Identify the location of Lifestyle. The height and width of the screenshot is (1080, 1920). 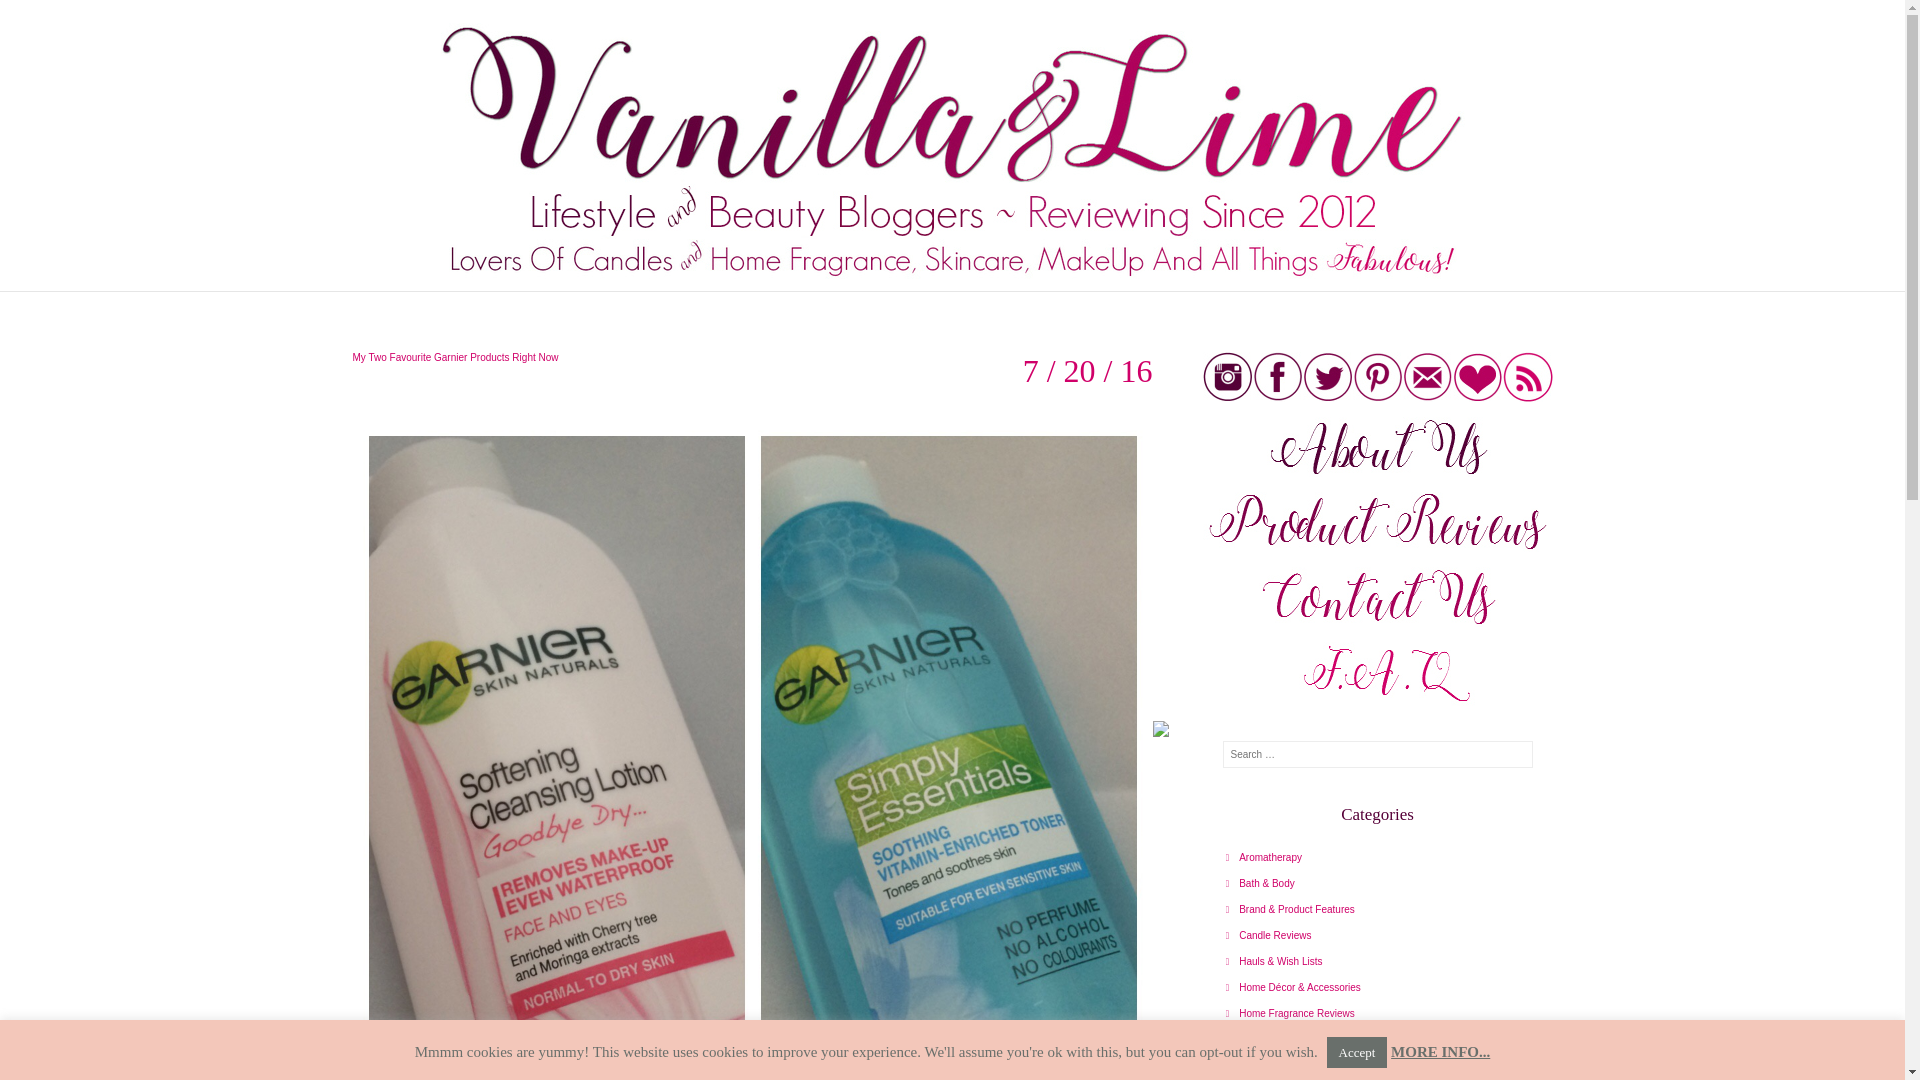
(1251, 1039).